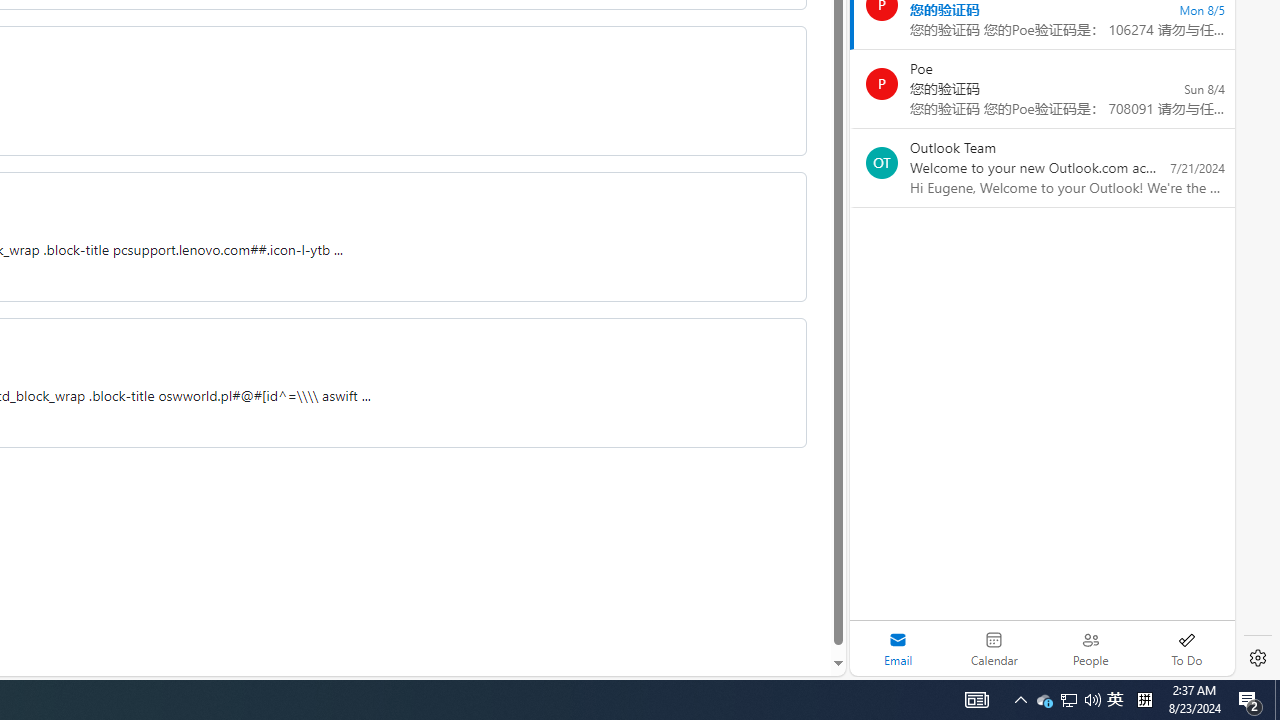 This screenshot has height=720, width=1280. I want to click on Calendar. Date today is 22, so click(994, 648).